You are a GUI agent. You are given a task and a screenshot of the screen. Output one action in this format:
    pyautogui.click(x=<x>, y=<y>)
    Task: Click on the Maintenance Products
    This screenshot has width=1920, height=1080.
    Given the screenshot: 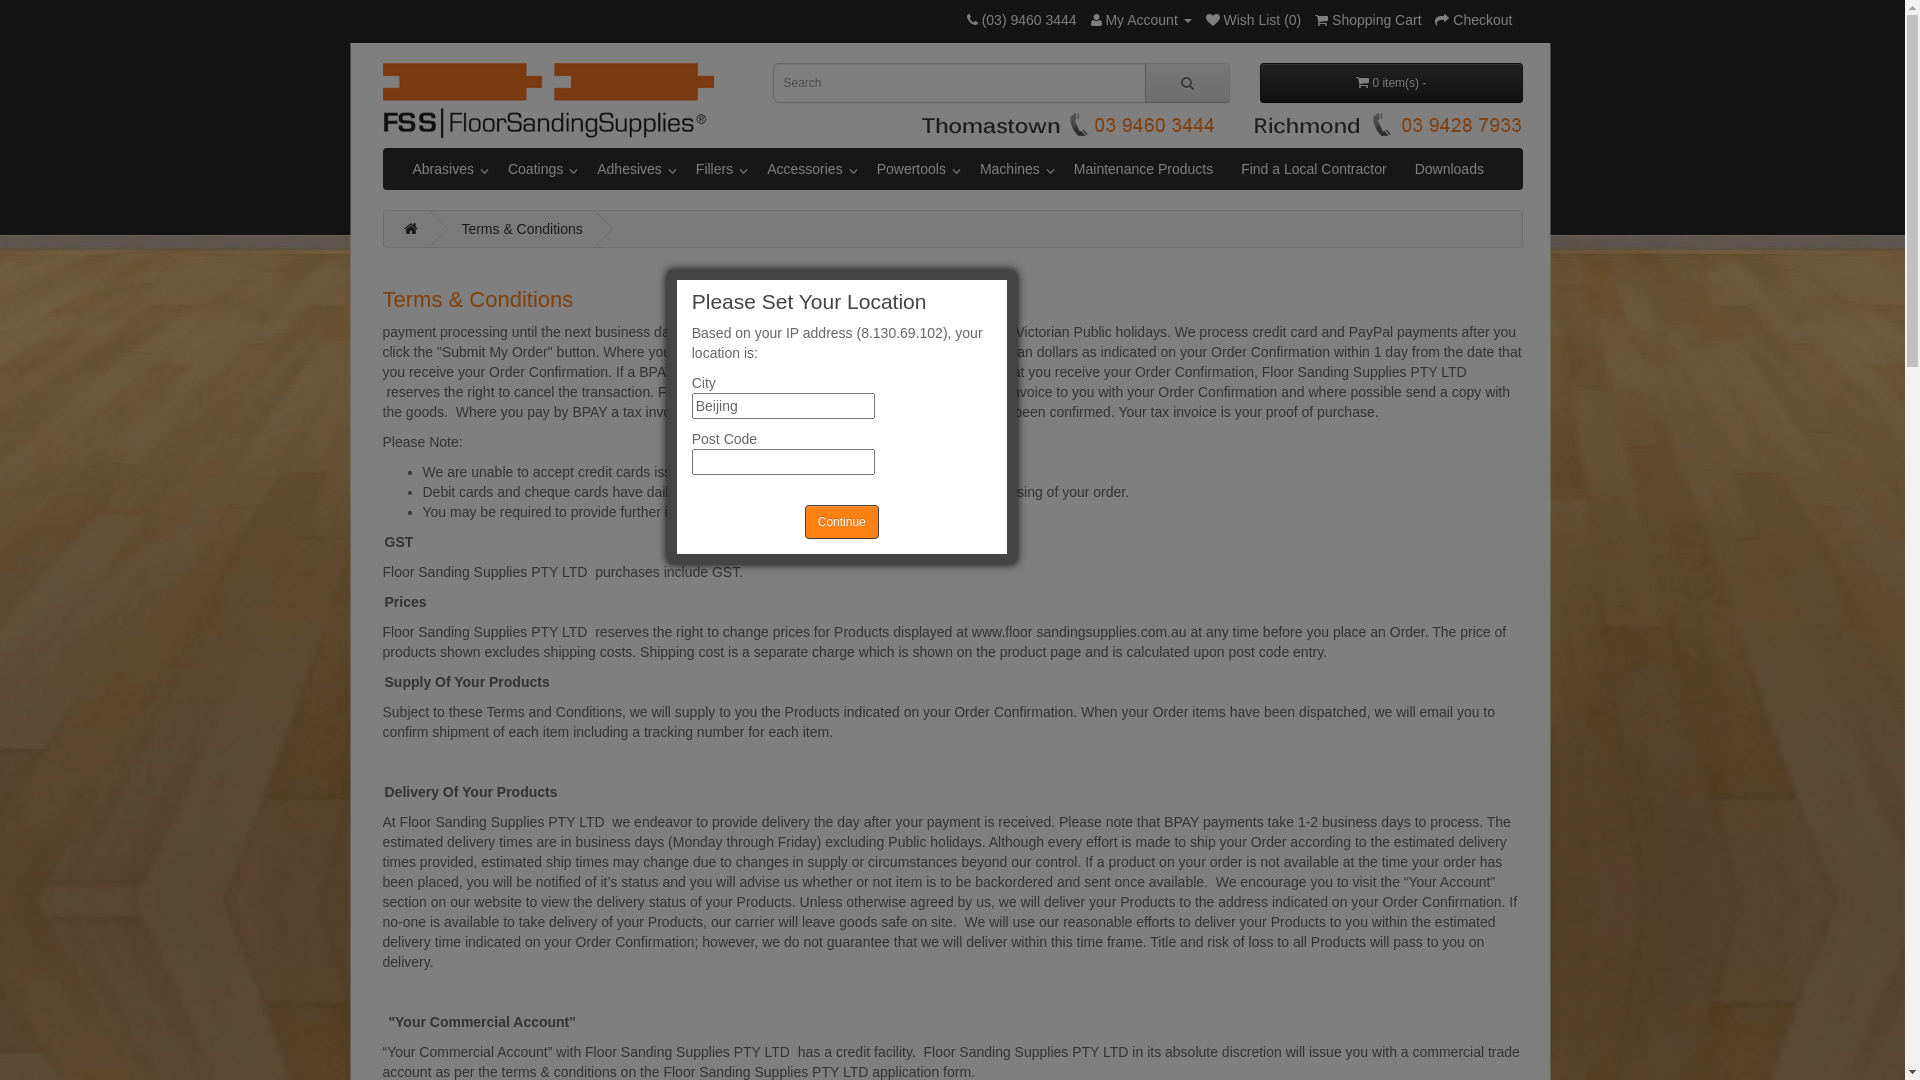 What is the action you would take?
    pyautogui.click(x=1144, y=169)
    